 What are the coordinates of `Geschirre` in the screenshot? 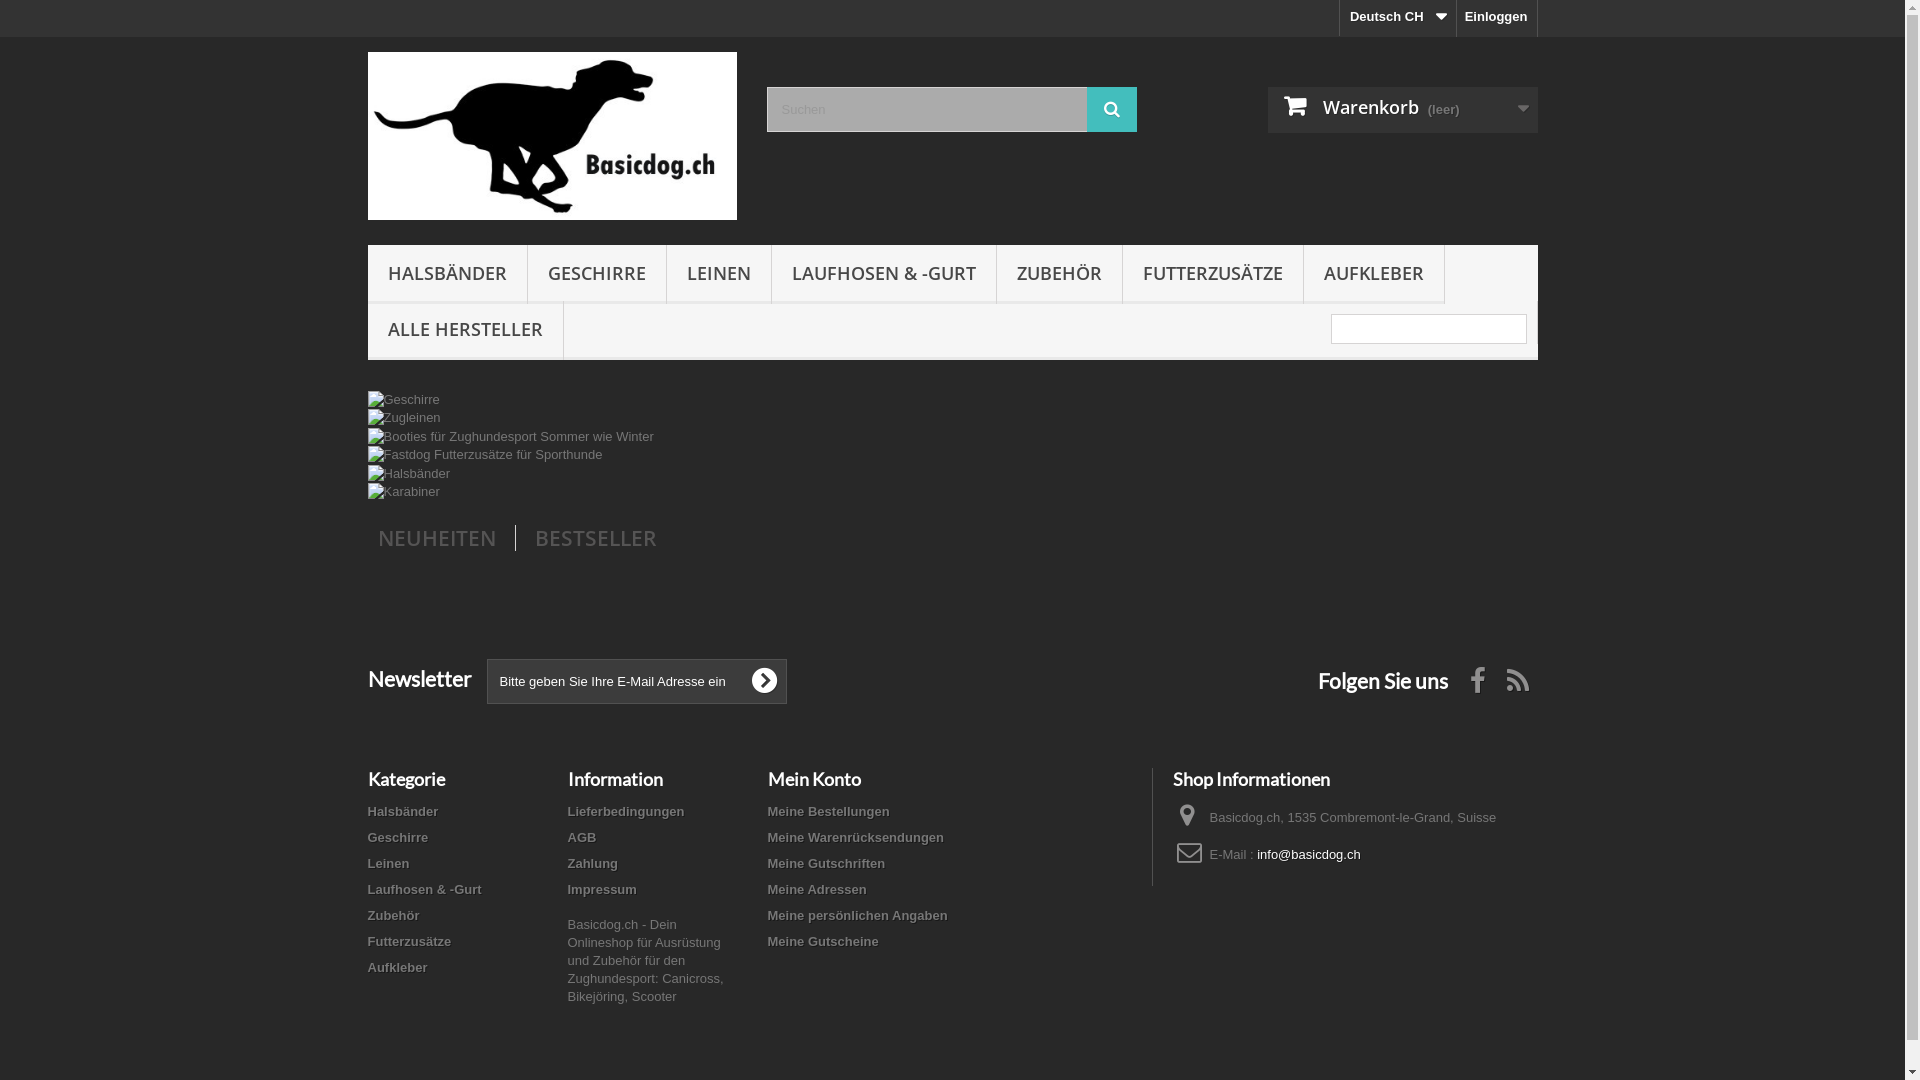 It's located at (404, 398).